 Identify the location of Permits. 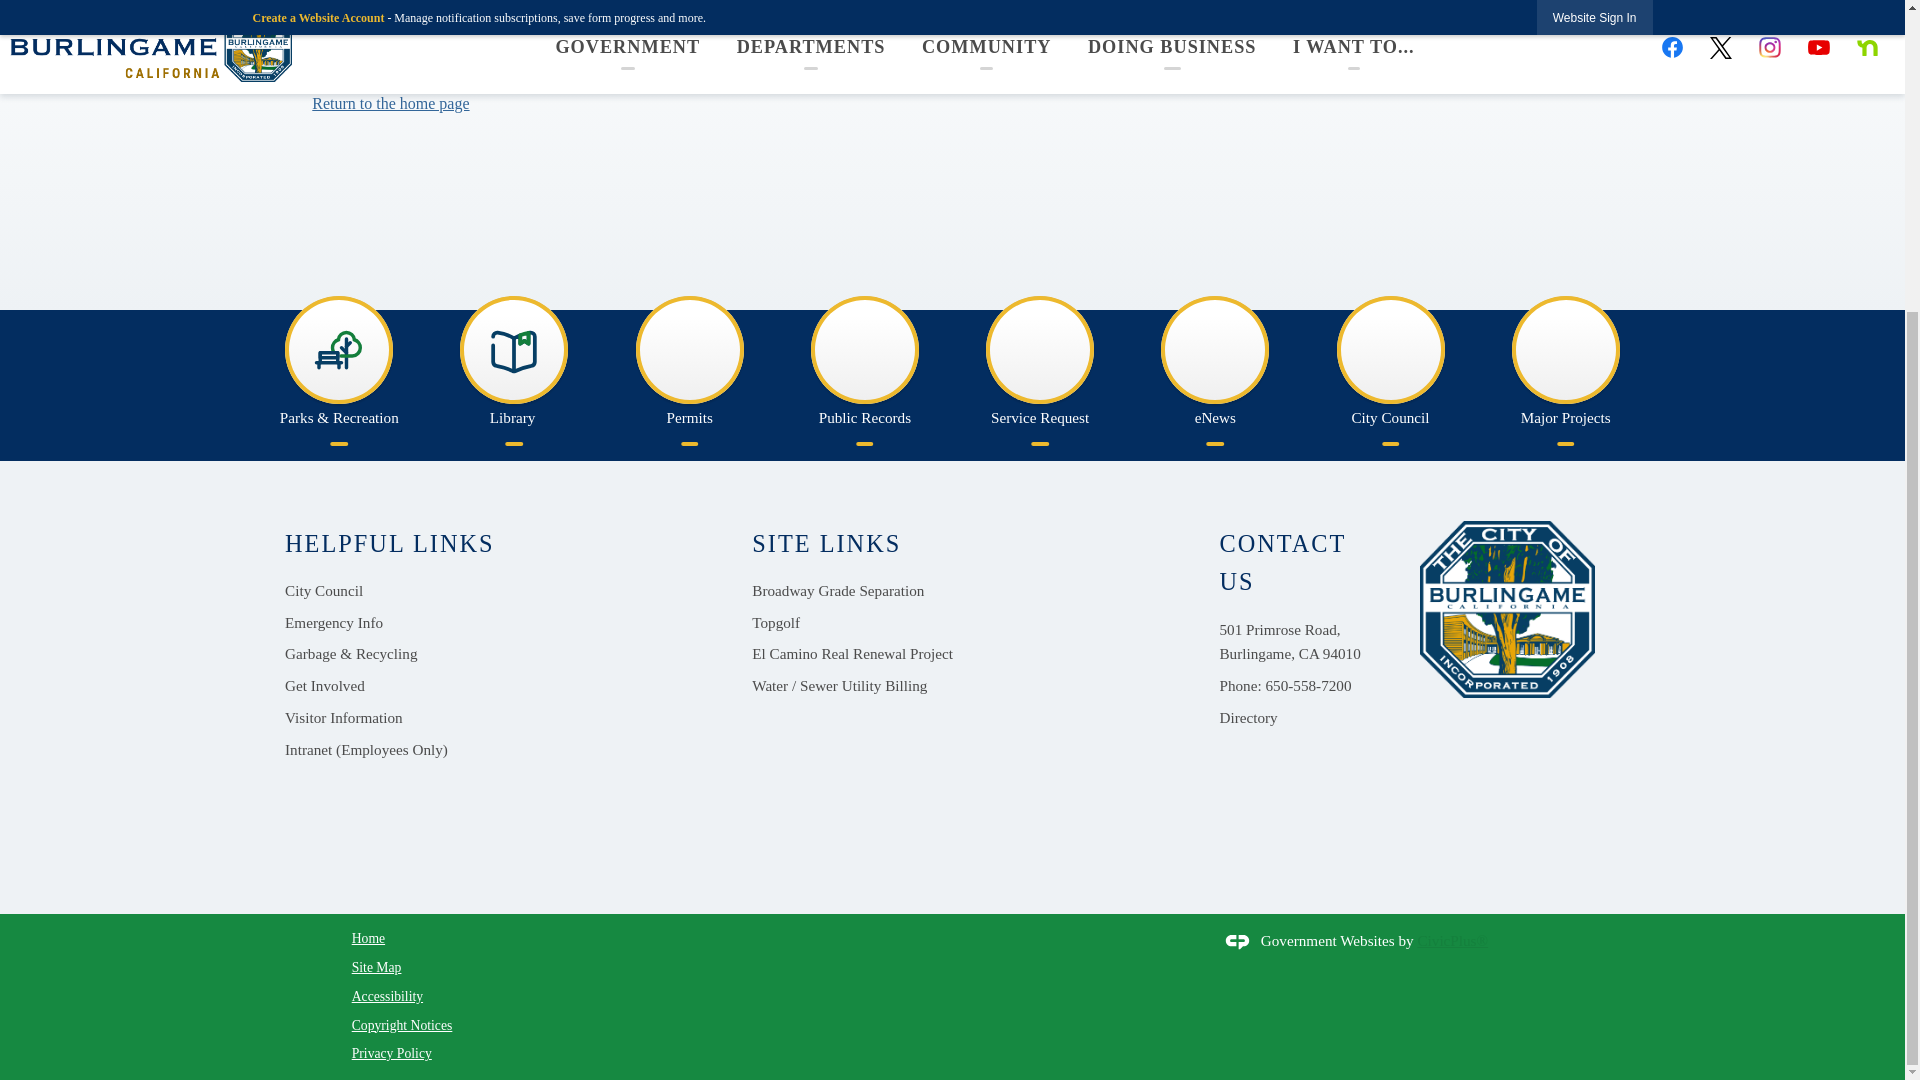
(690, 366).